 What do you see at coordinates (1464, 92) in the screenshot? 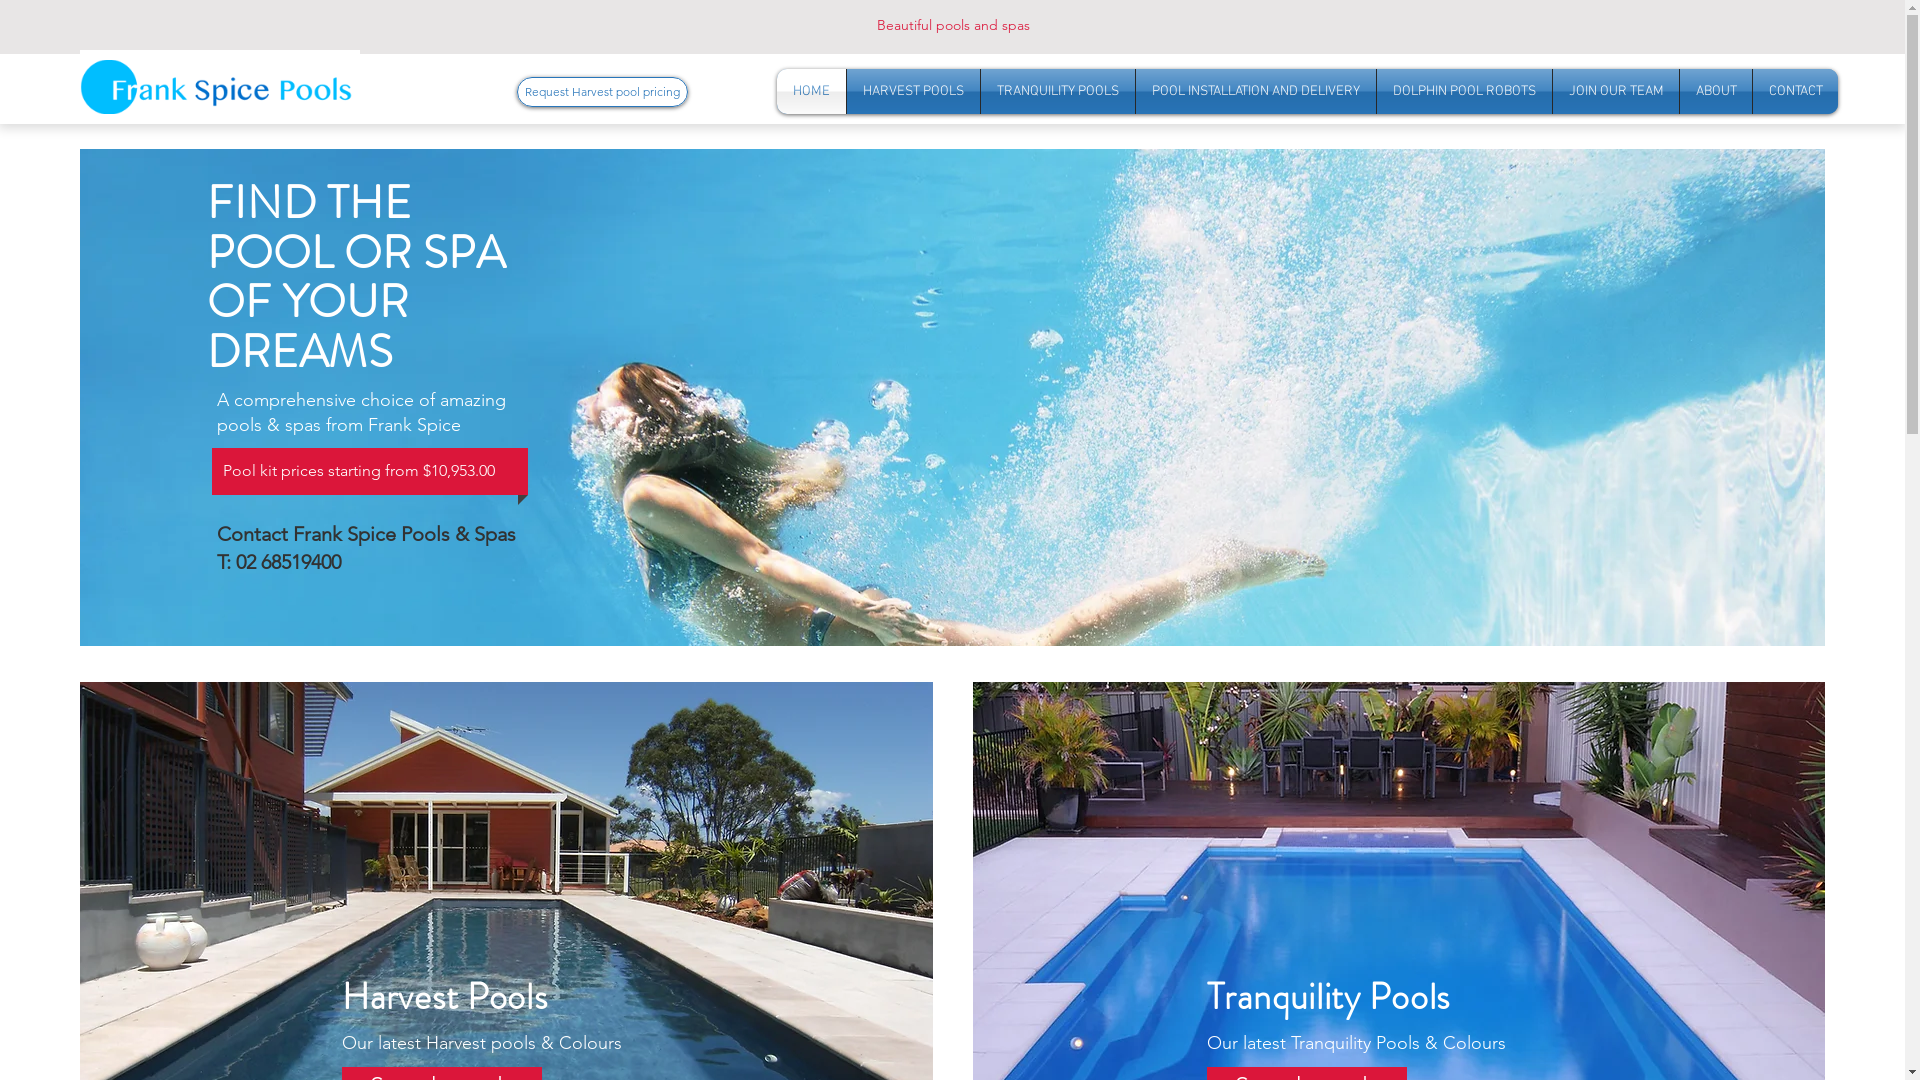
I see `DOLPHIN POOL ROBOTS` at bounding box center [1464, 92].